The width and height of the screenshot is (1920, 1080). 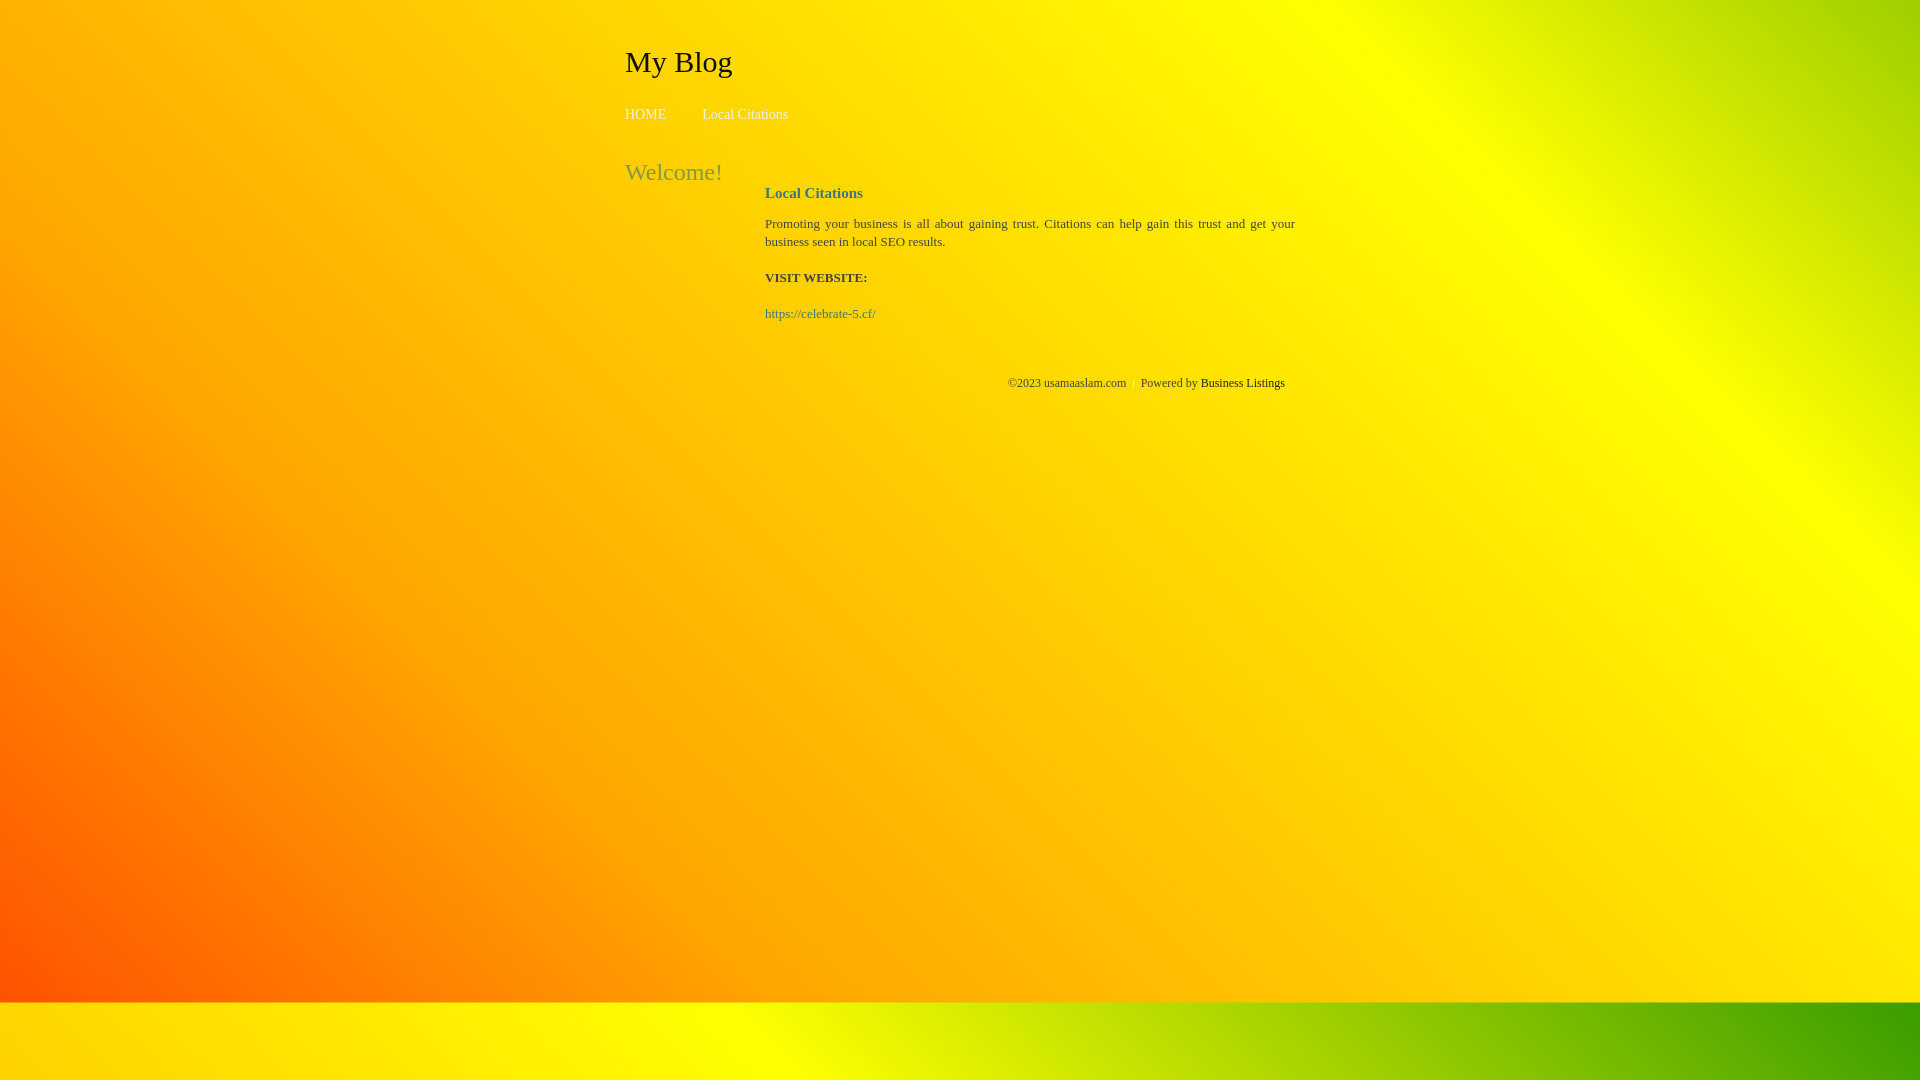 I want to click on Local Citations, so click(x=745, y=114).